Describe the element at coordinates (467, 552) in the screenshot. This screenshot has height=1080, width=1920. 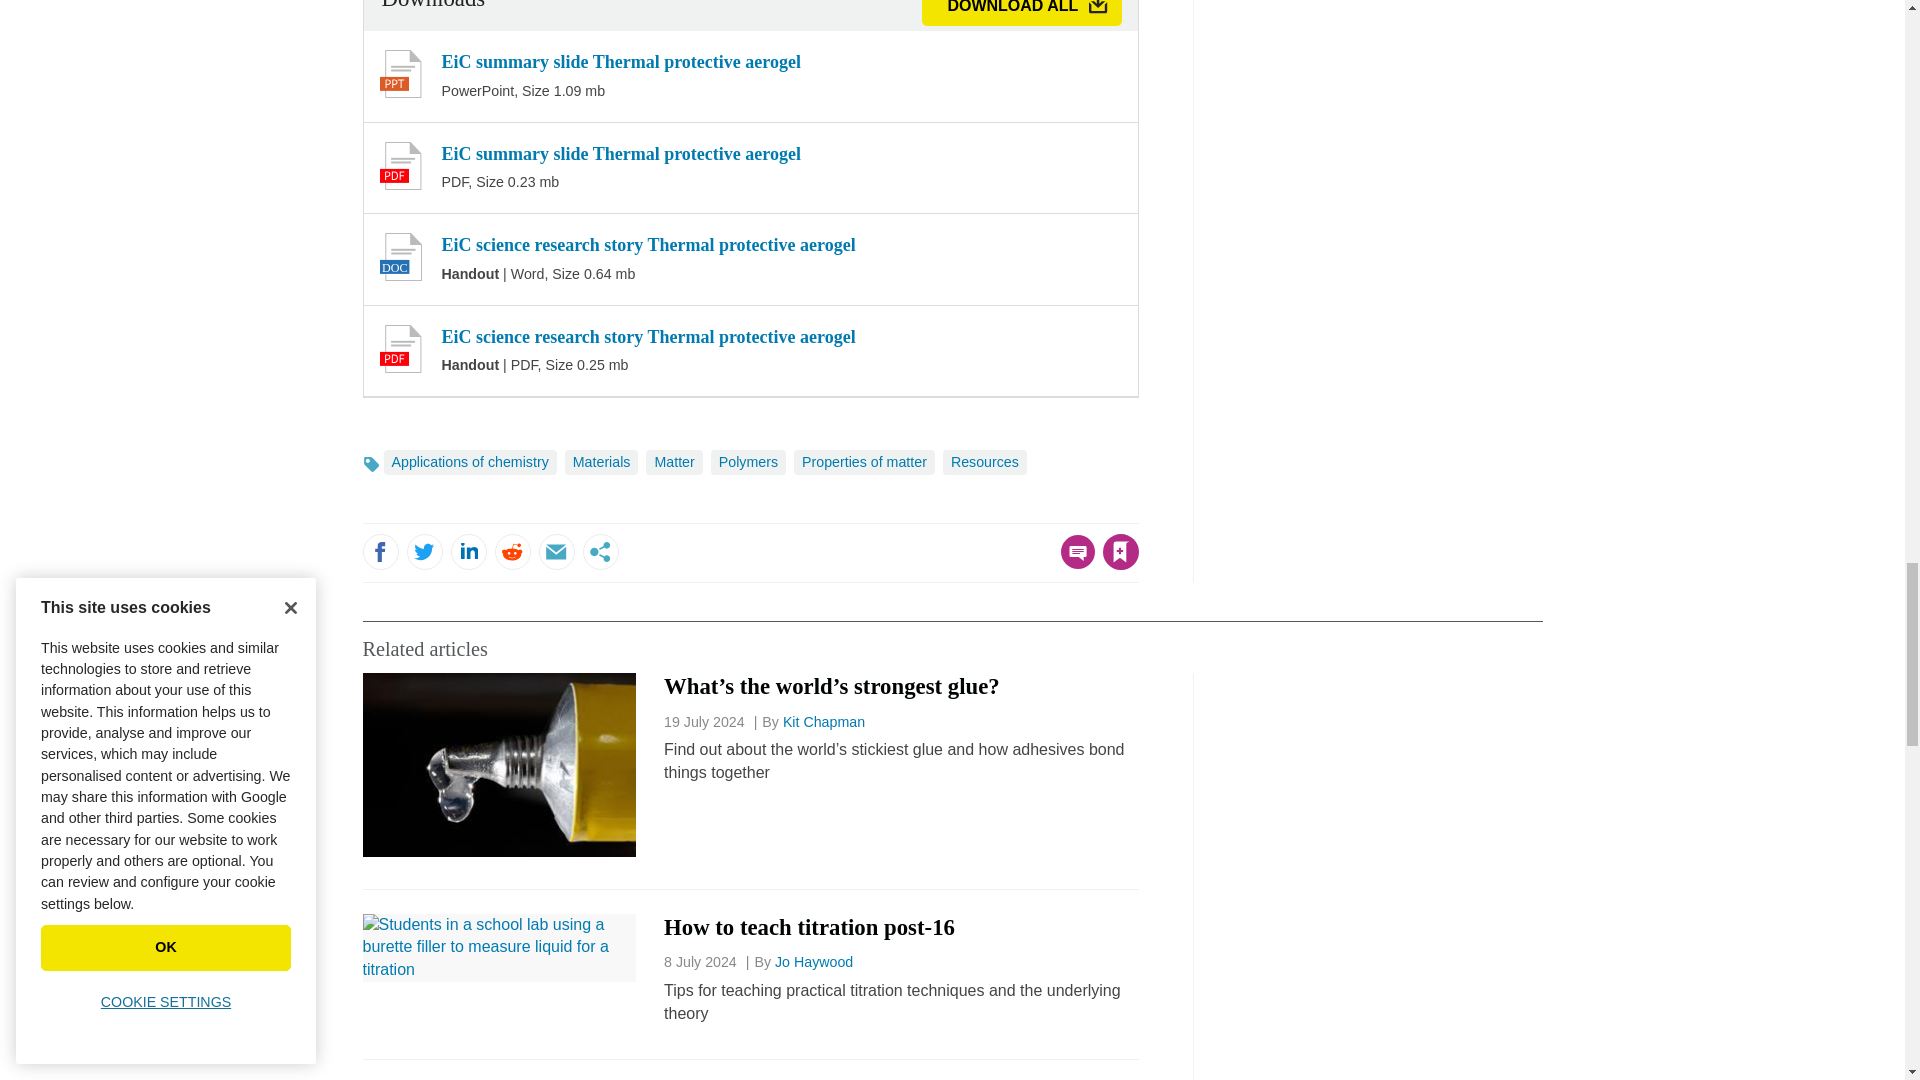
I see `Share this on LinkedIn` at that location.